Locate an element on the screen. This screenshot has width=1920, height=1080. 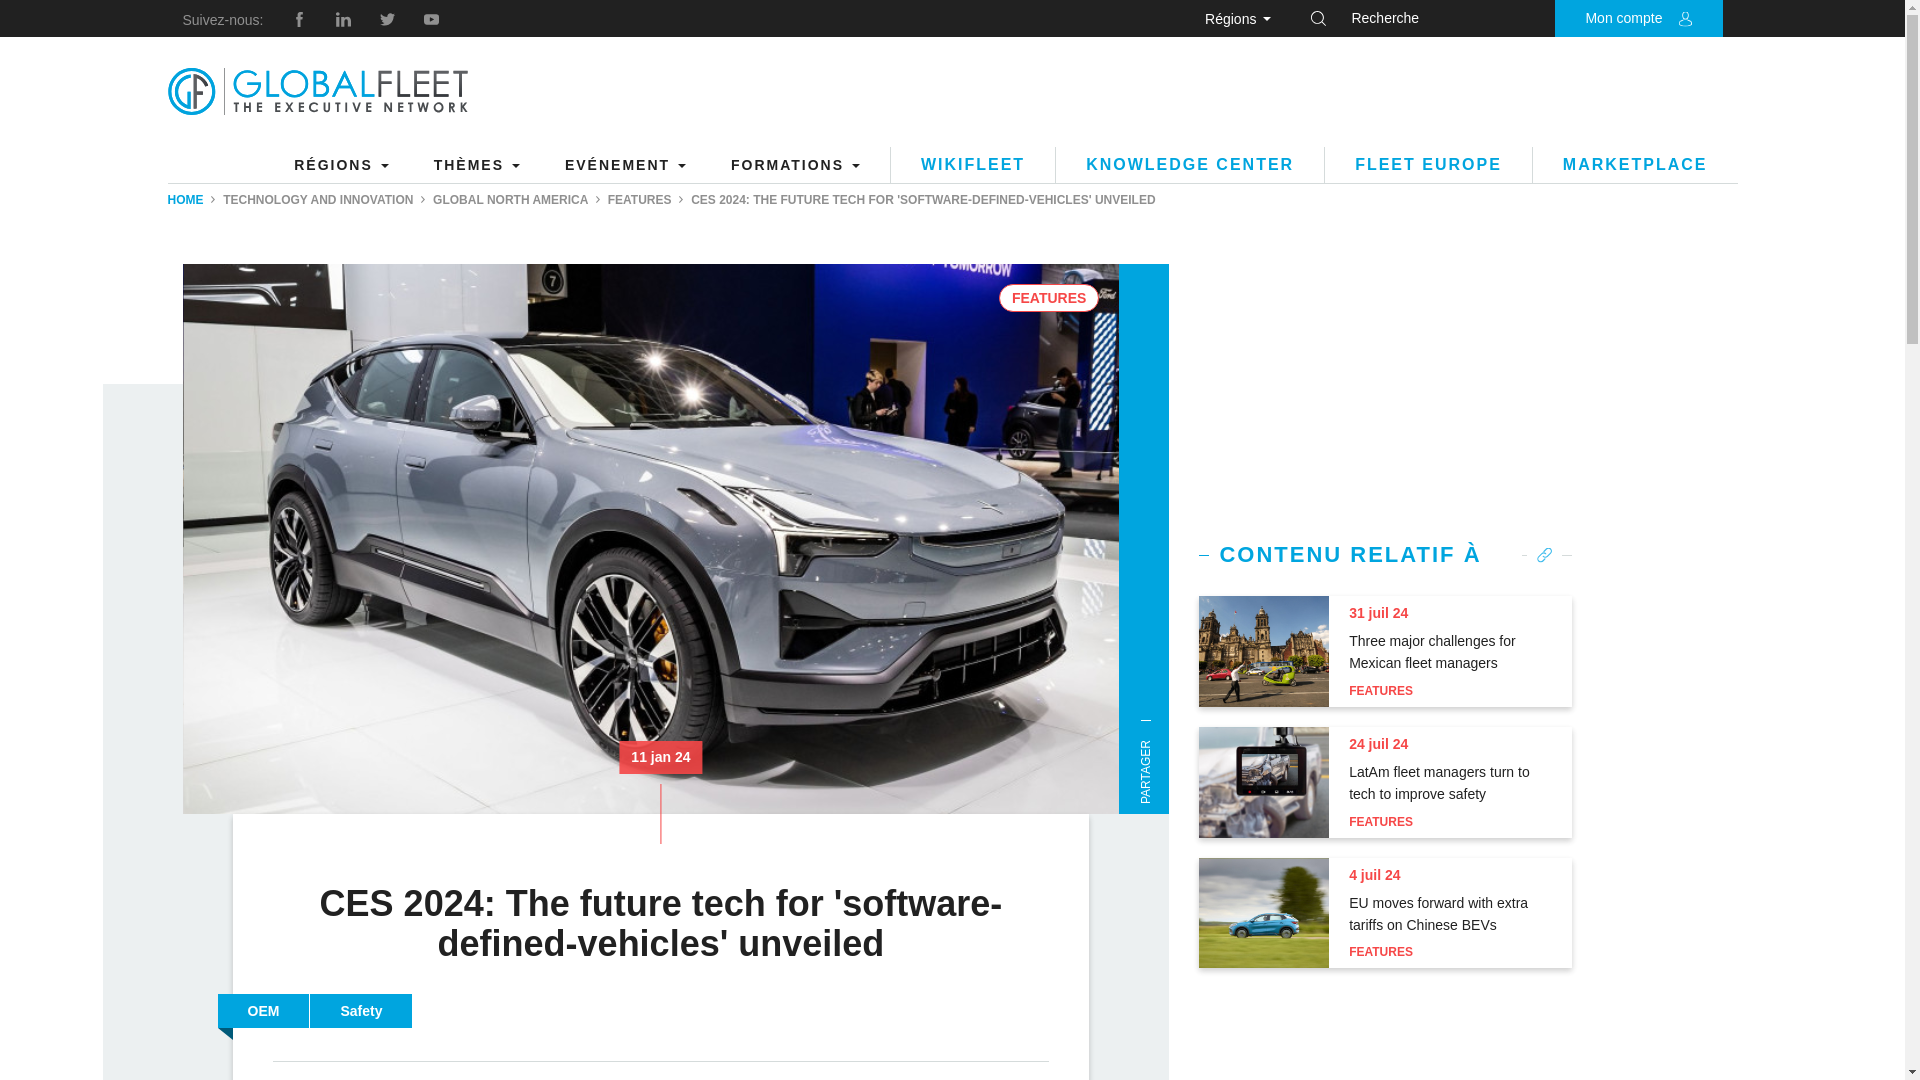
Accueil is located at coordinates (318, 92).